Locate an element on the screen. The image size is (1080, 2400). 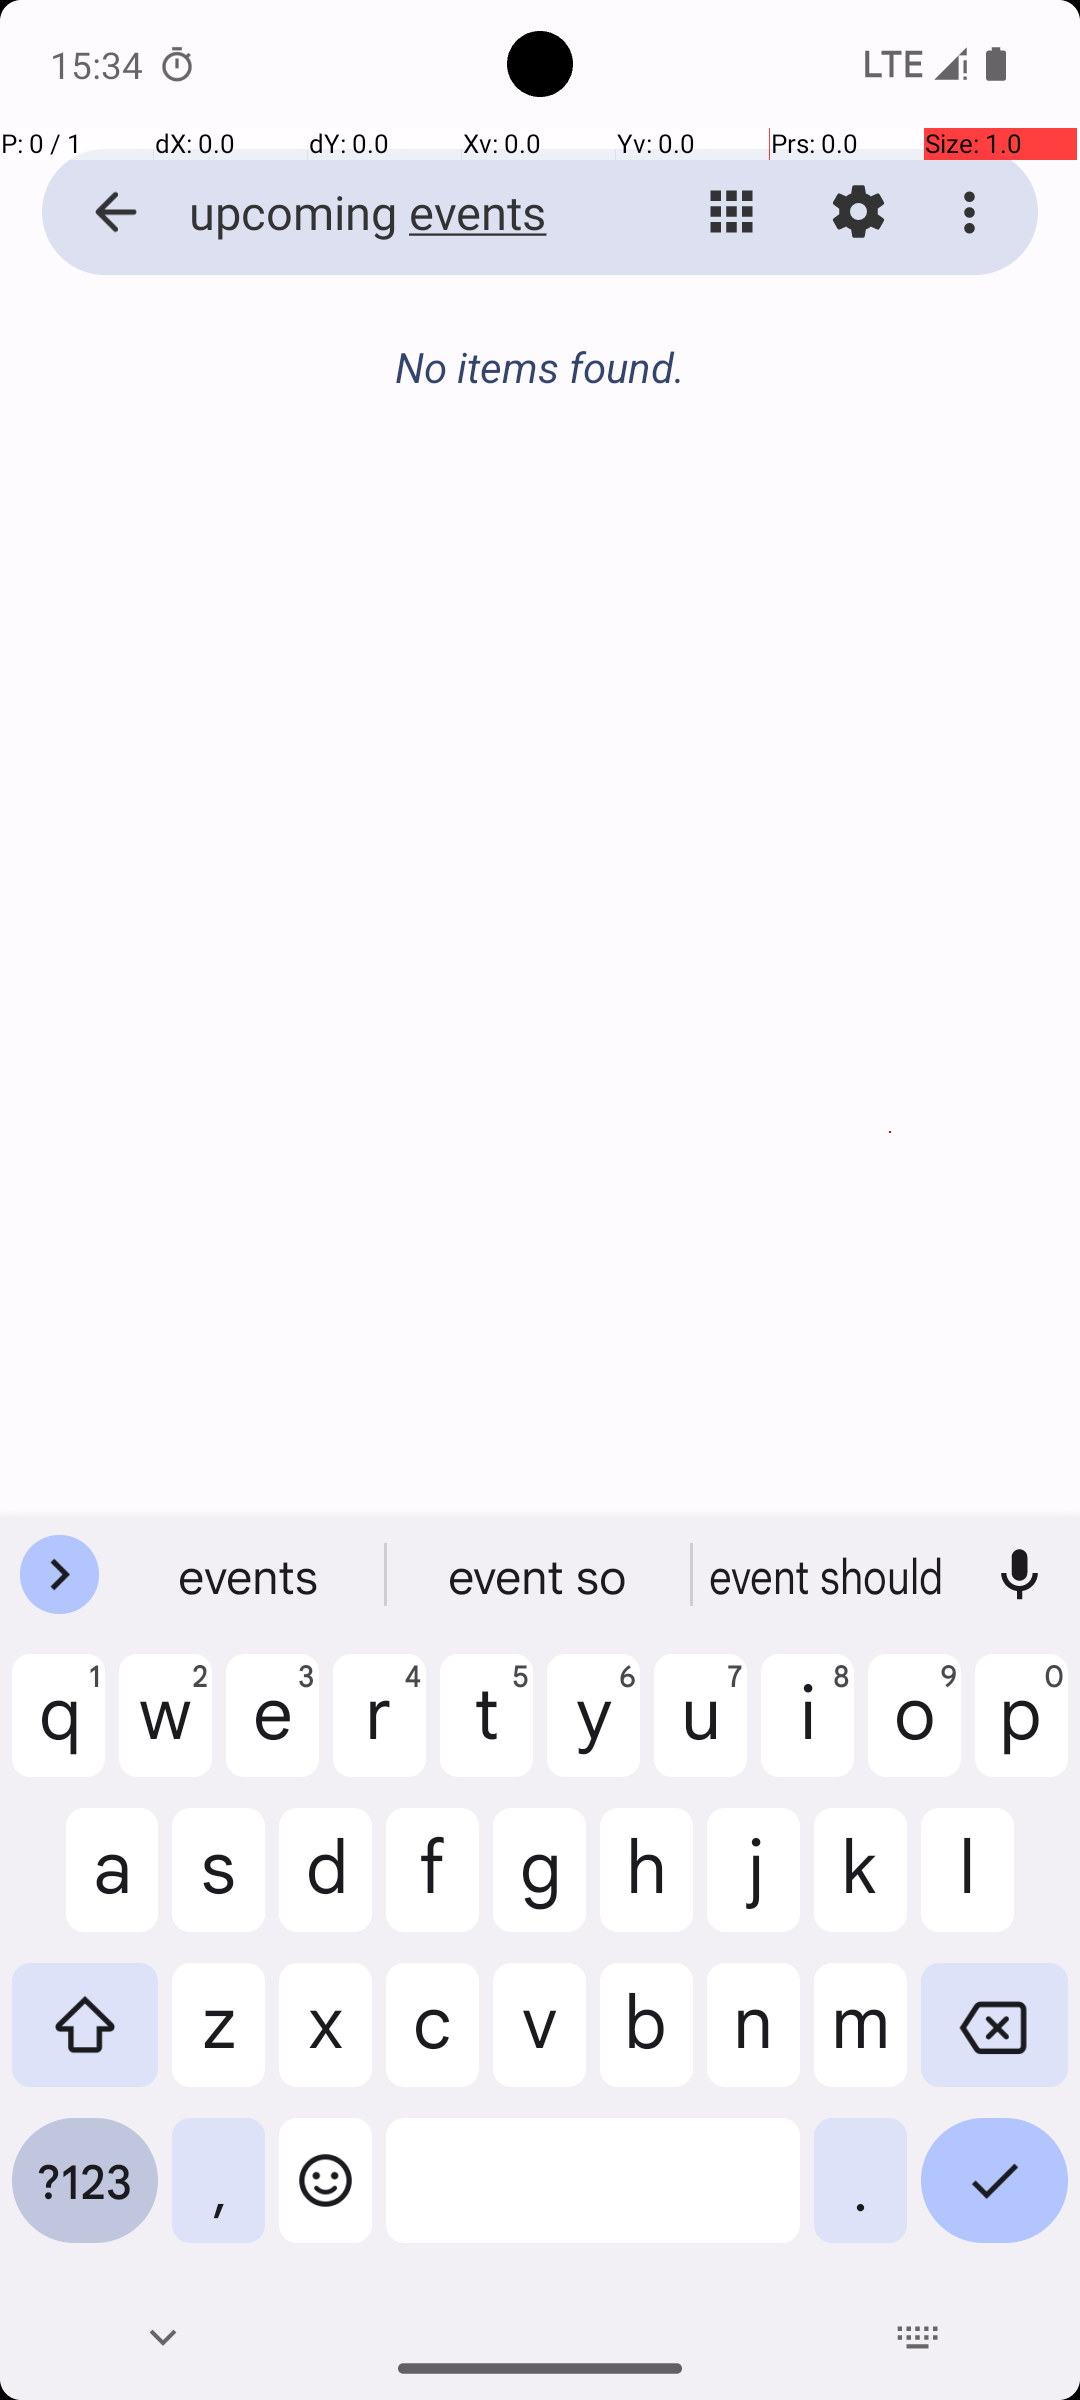
eventually is located at coordinates (829, 1575).